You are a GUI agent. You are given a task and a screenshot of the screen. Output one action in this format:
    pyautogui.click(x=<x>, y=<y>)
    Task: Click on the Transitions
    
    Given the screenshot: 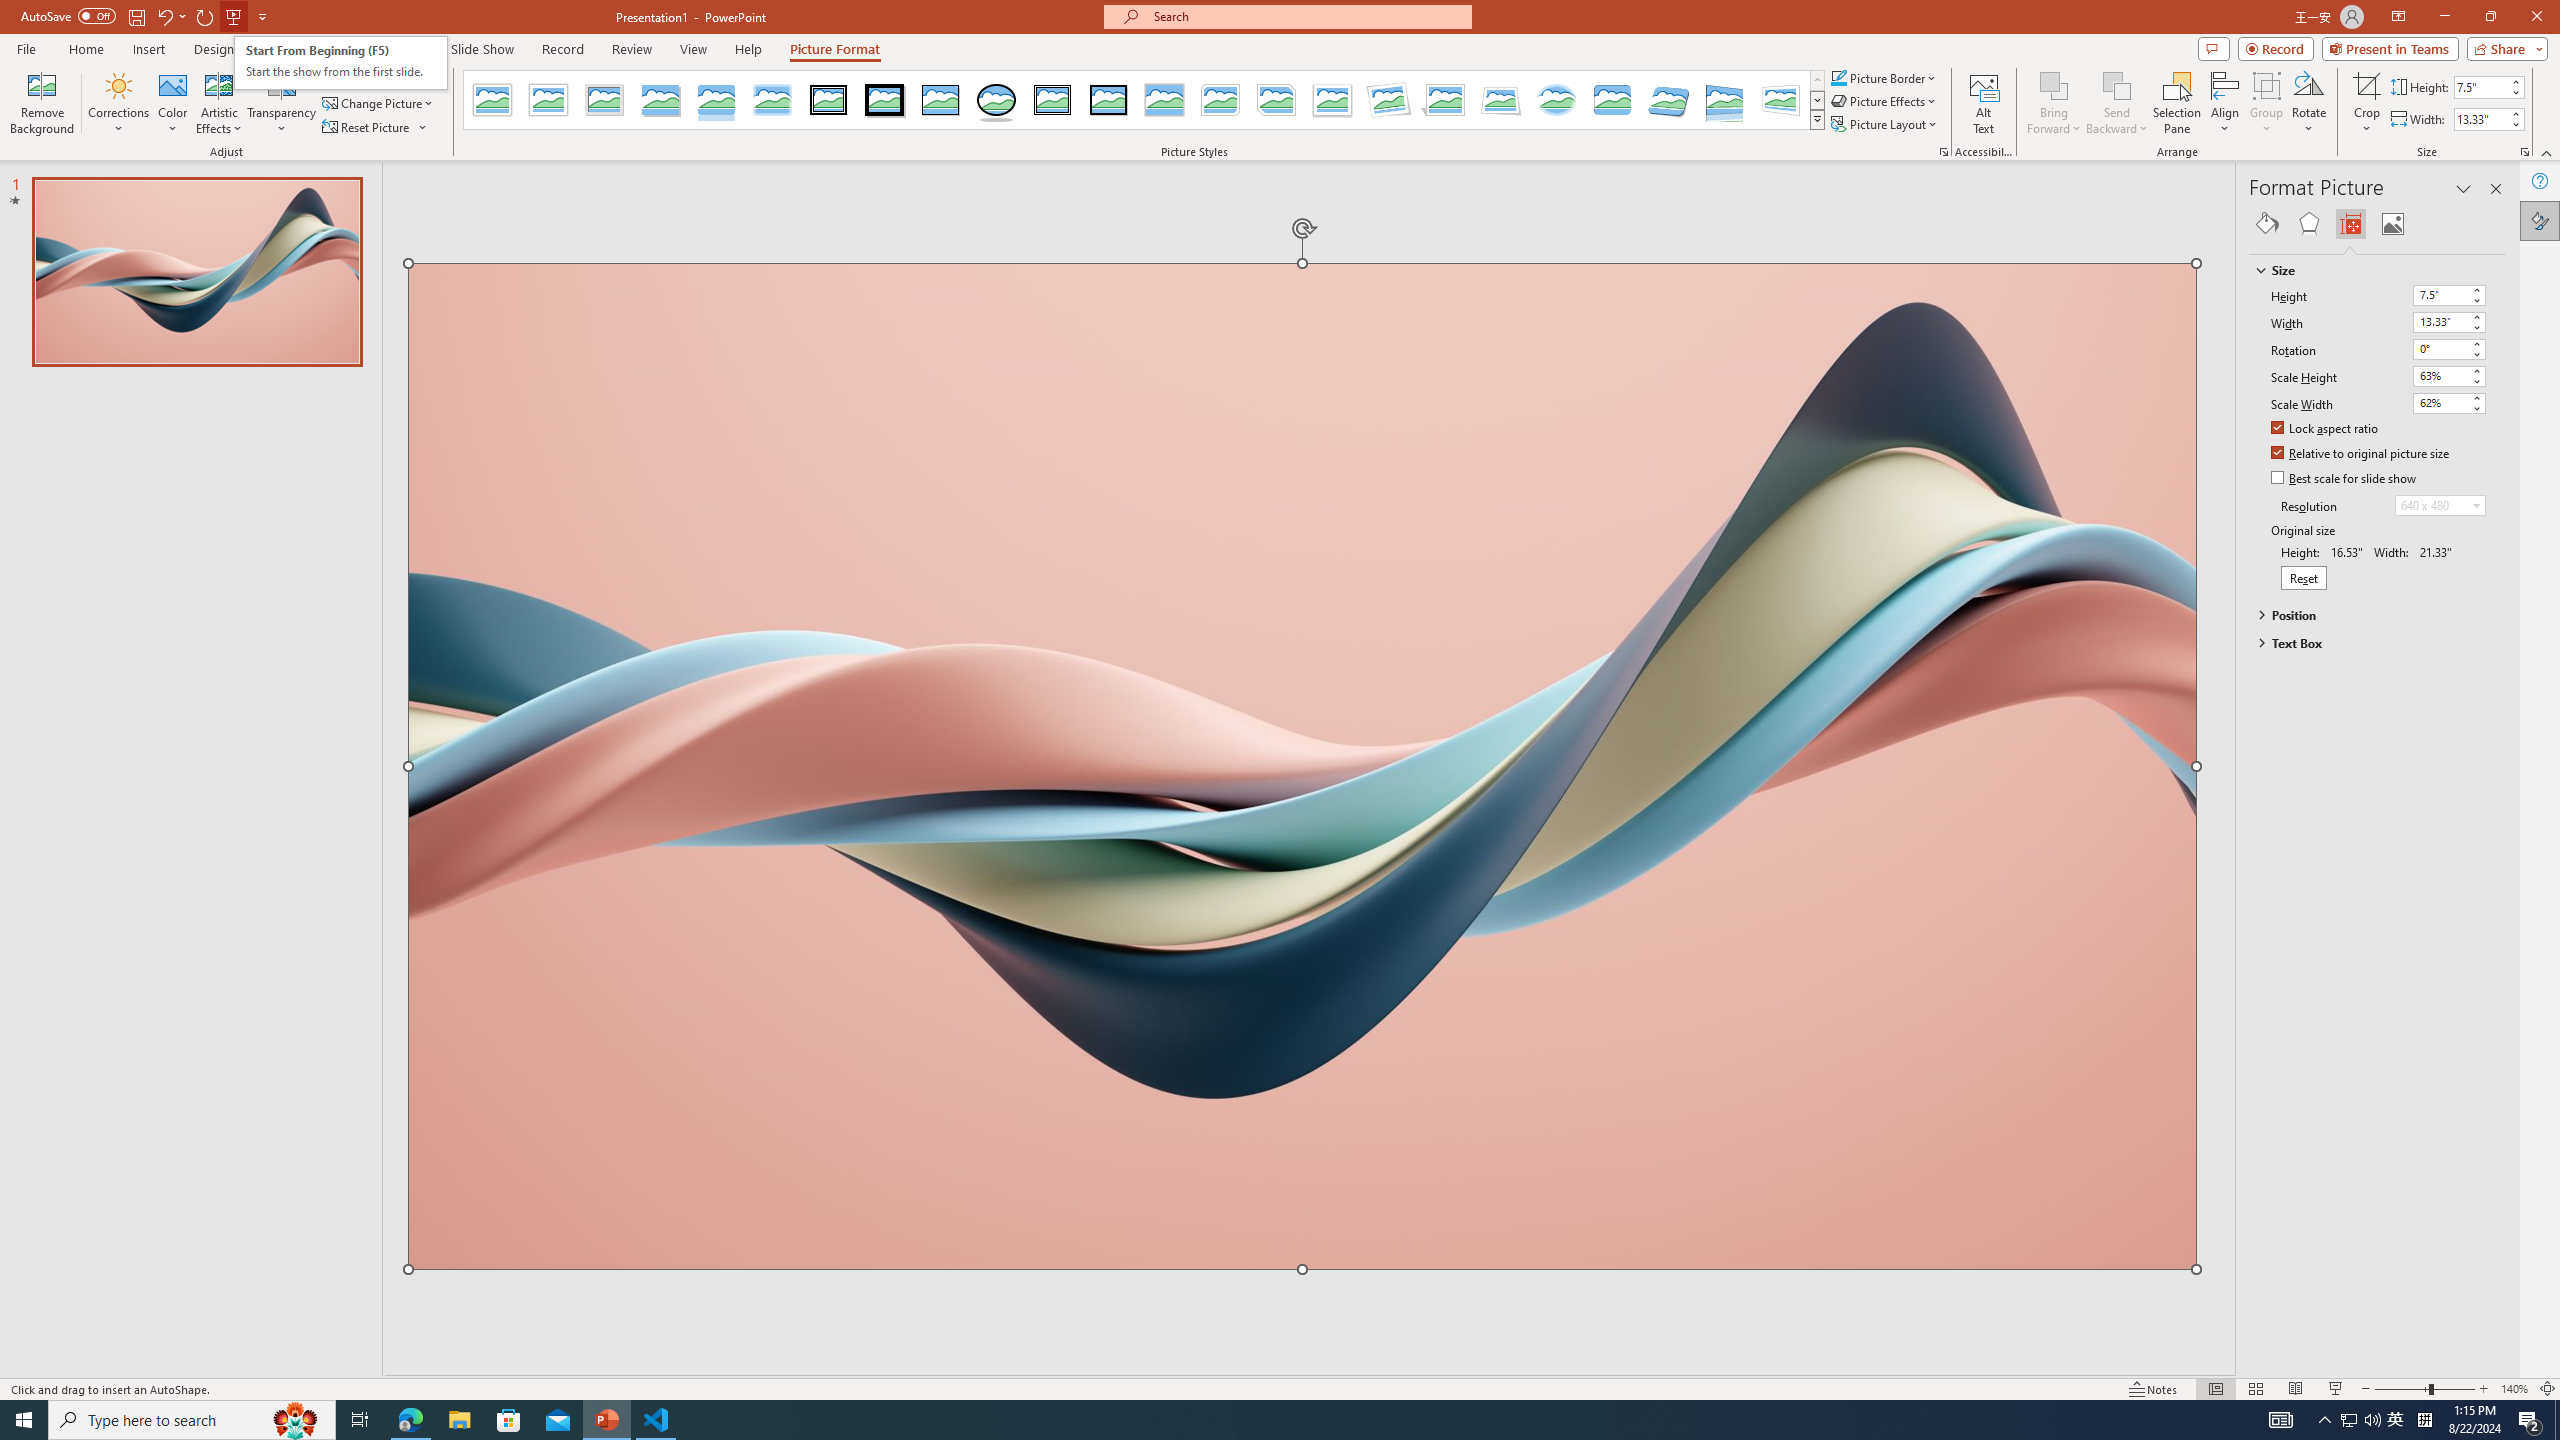 What is the action you would take?
    pyautogui.click(x=294, y=49)
    